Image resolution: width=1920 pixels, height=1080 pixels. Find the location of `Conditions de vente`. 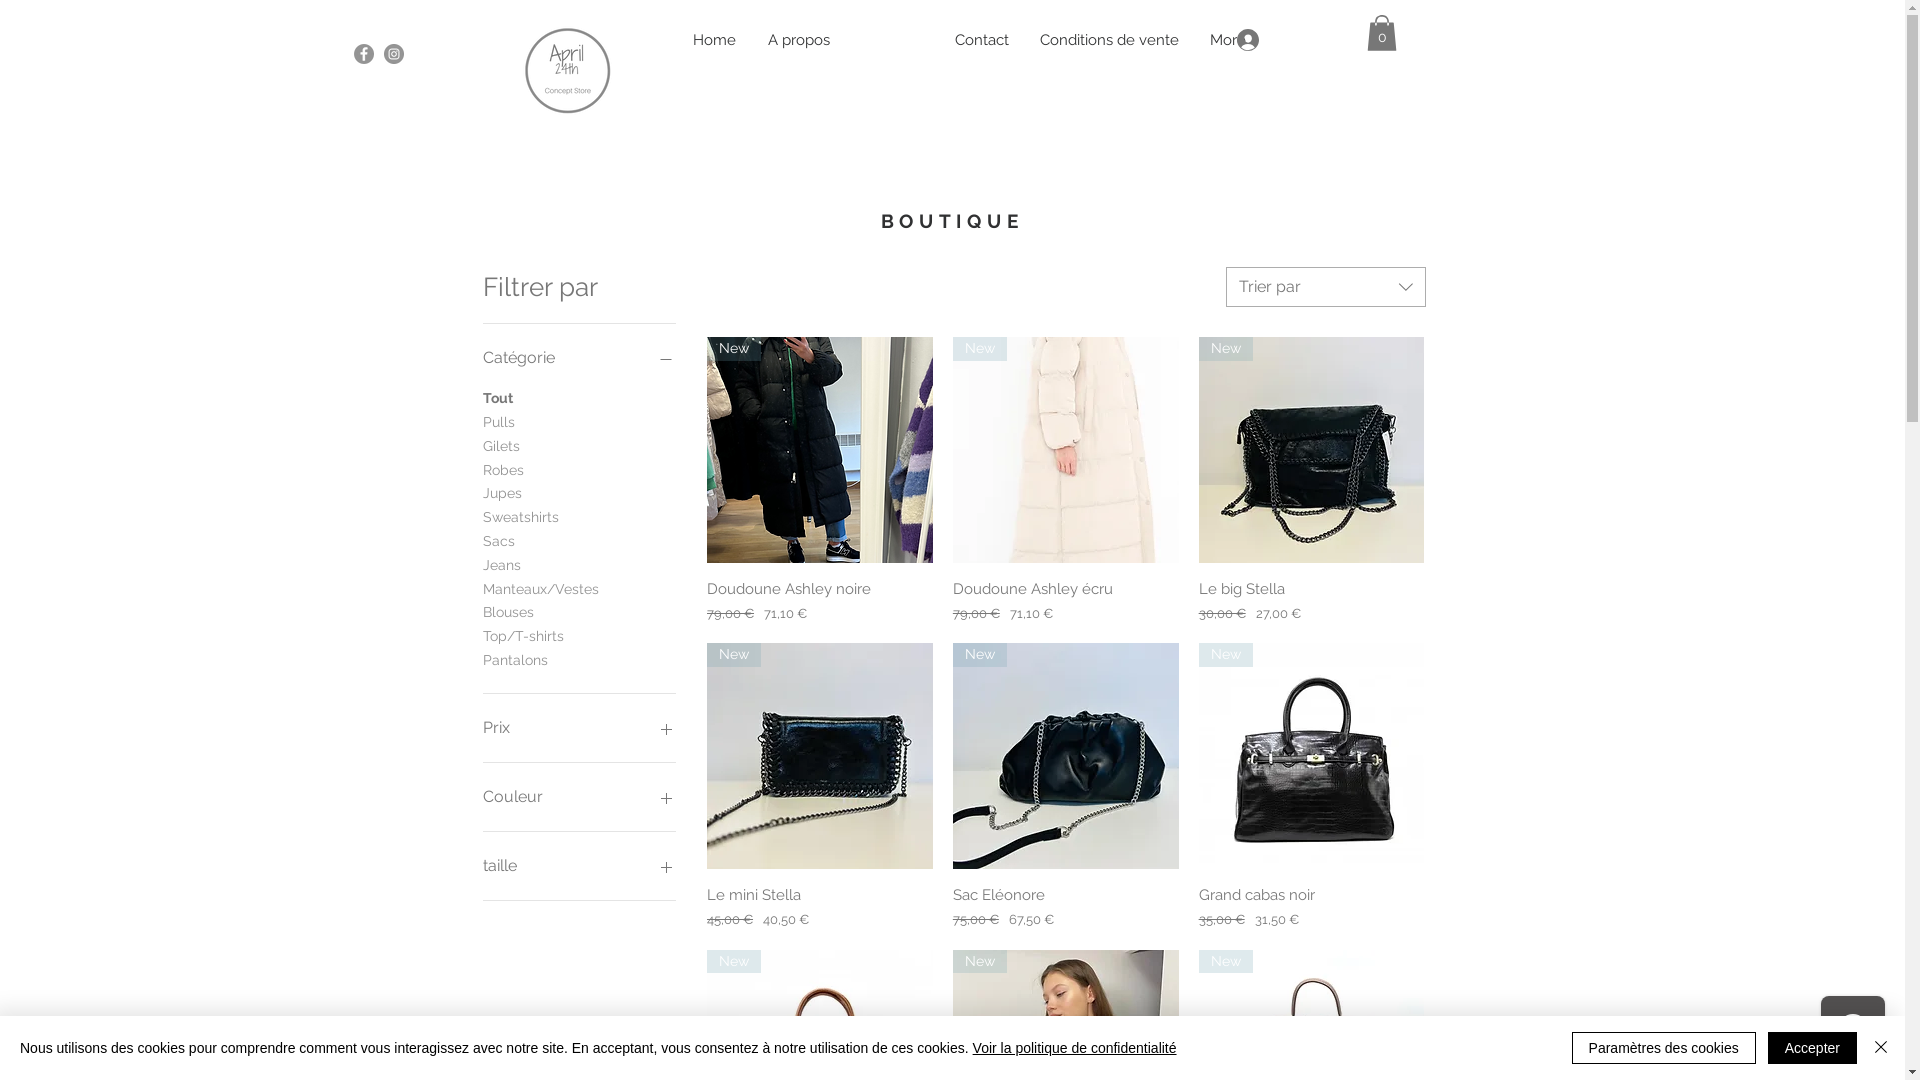

Conditions de vente is located at coordinates (1109, 40).